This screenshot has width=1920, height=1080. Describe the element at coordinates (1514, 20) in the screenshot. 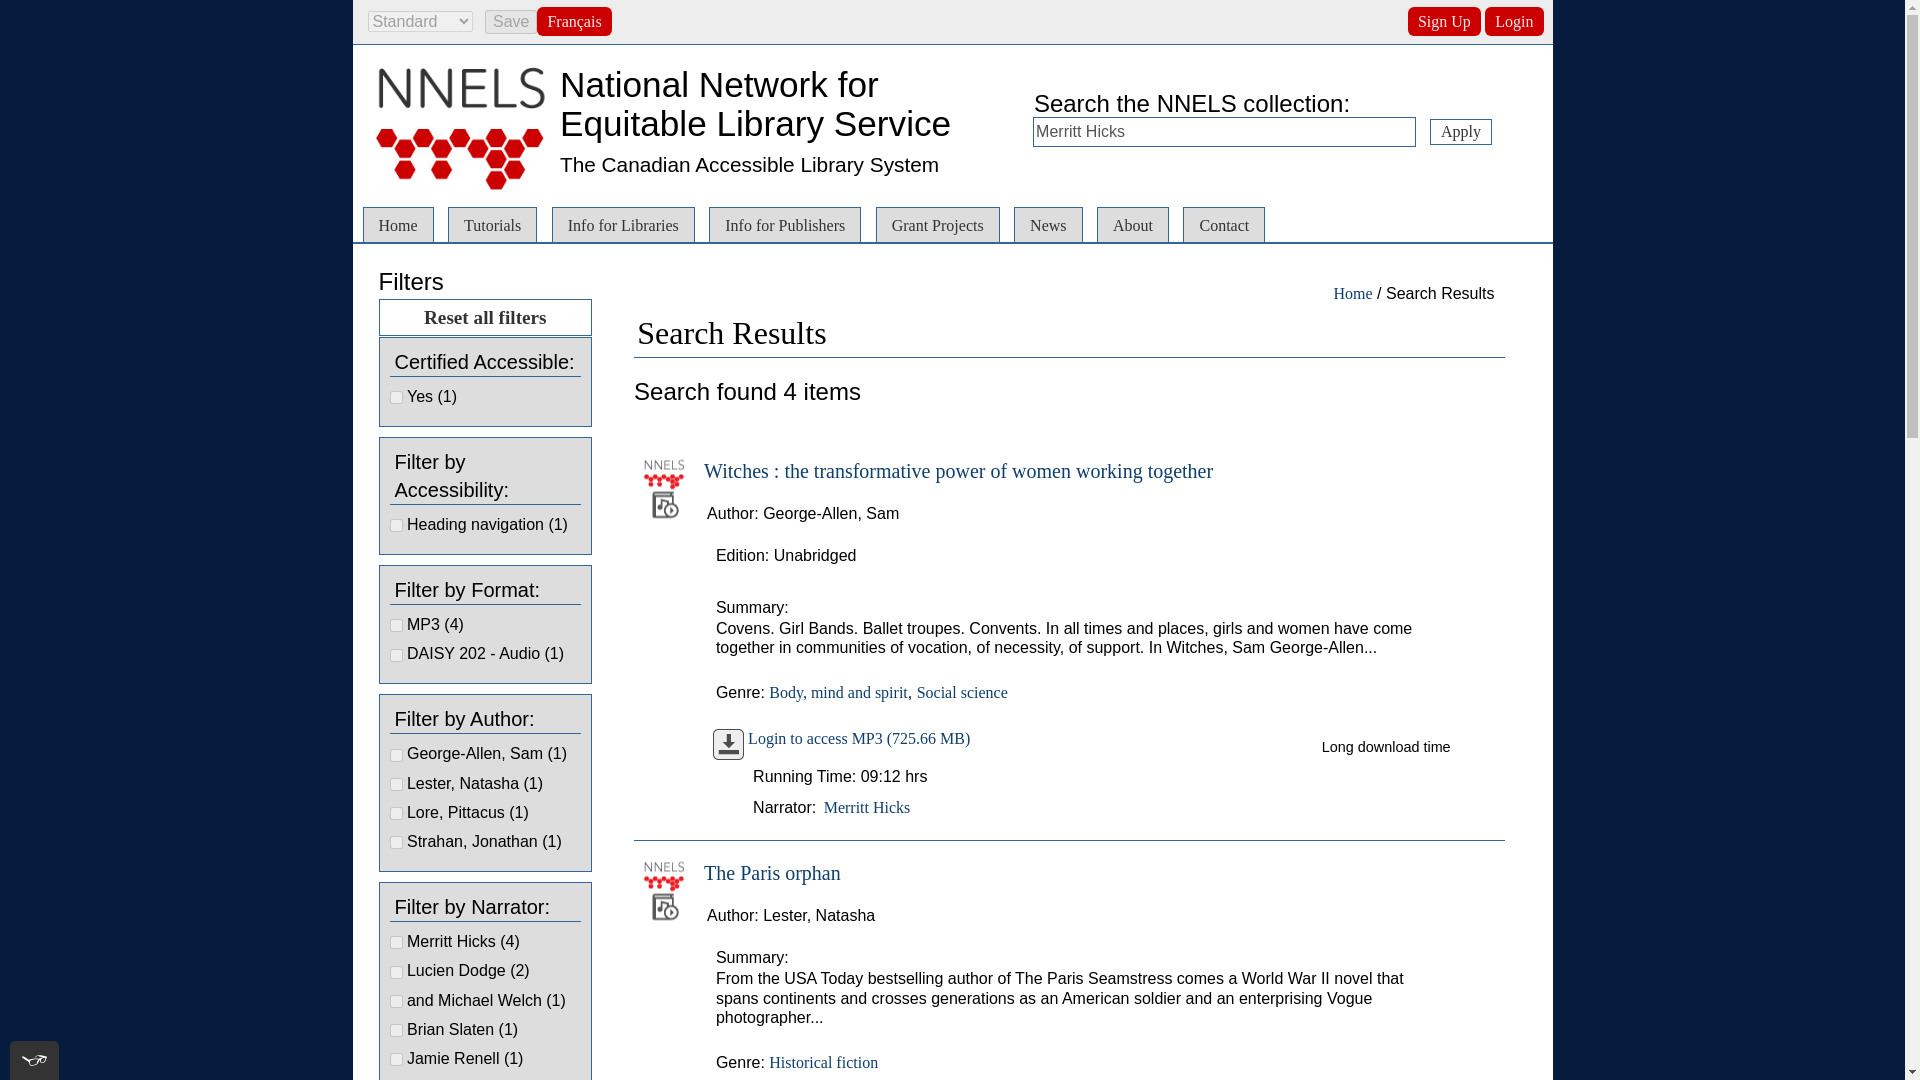

I see `Login` at that location.